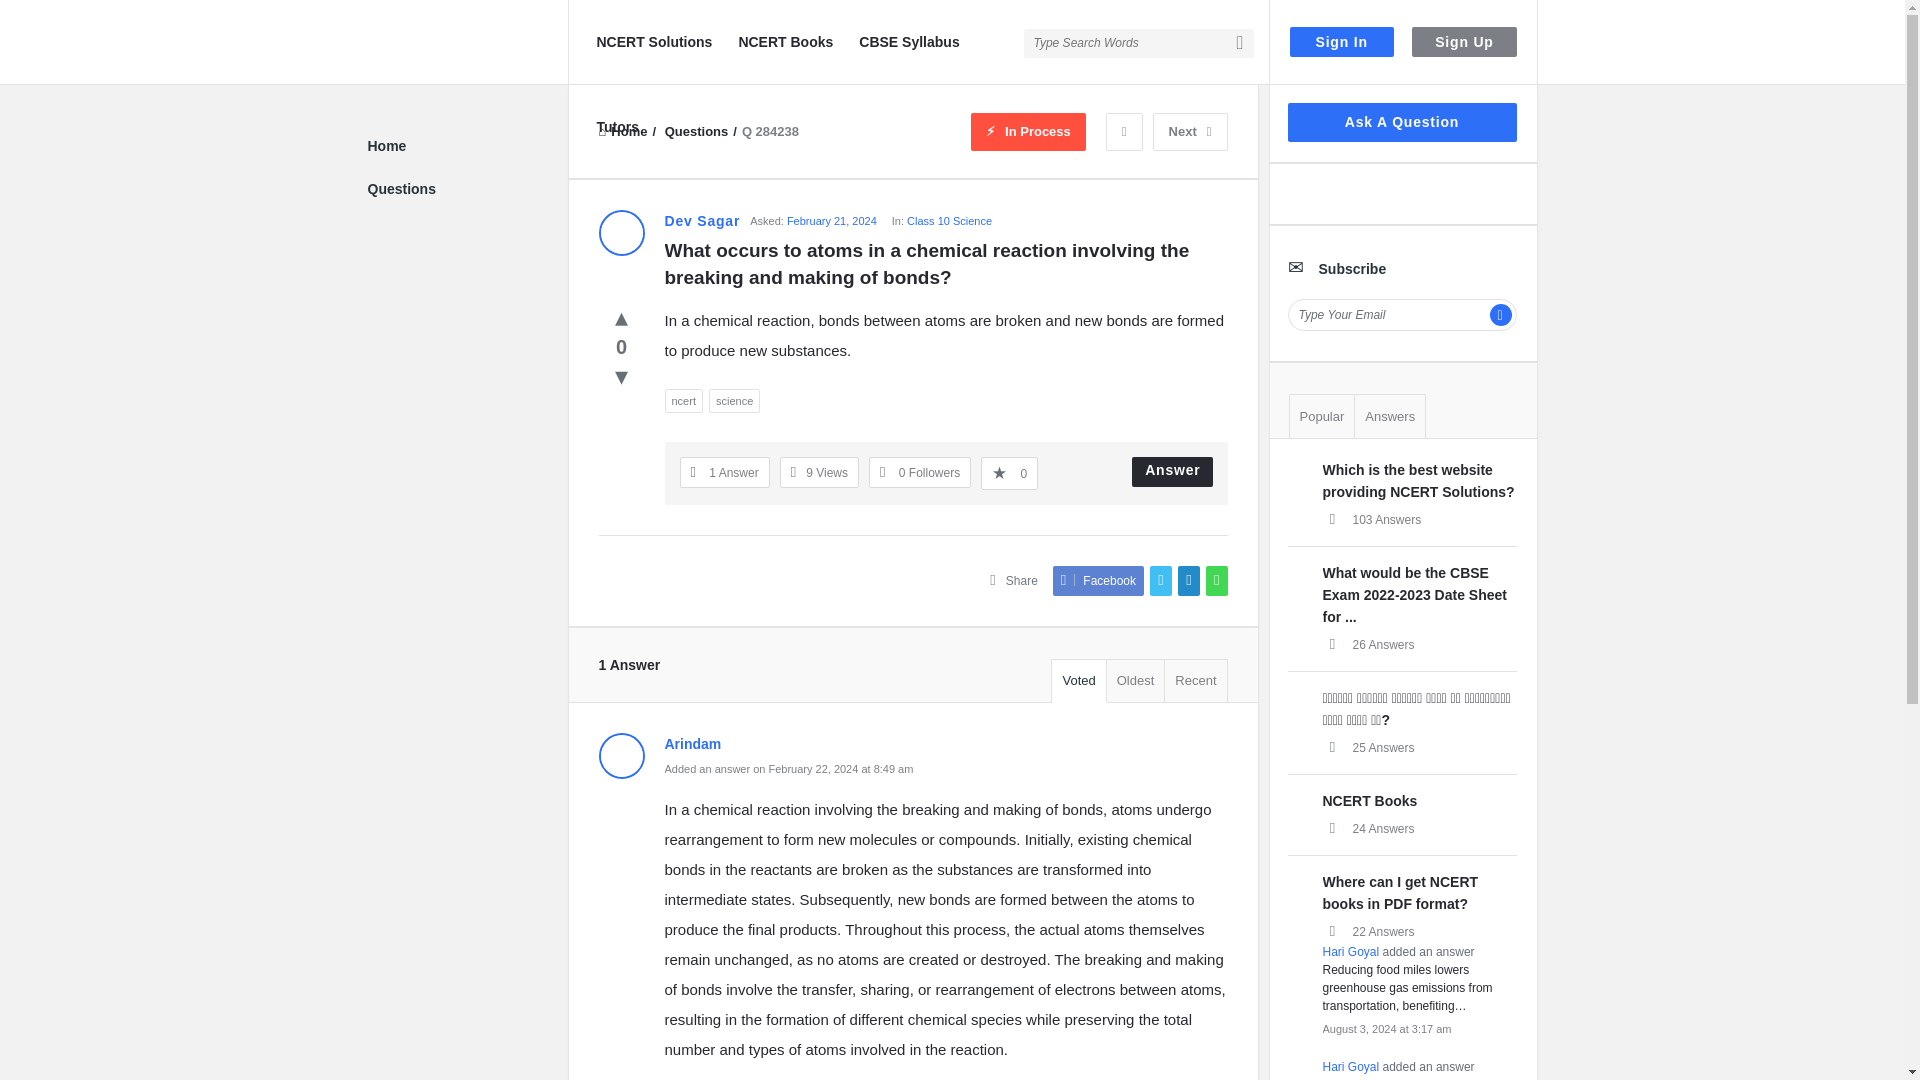 The height and width of the screenshot is (1080, 1920). I want to click on Sign Up, so click(1464, 42).